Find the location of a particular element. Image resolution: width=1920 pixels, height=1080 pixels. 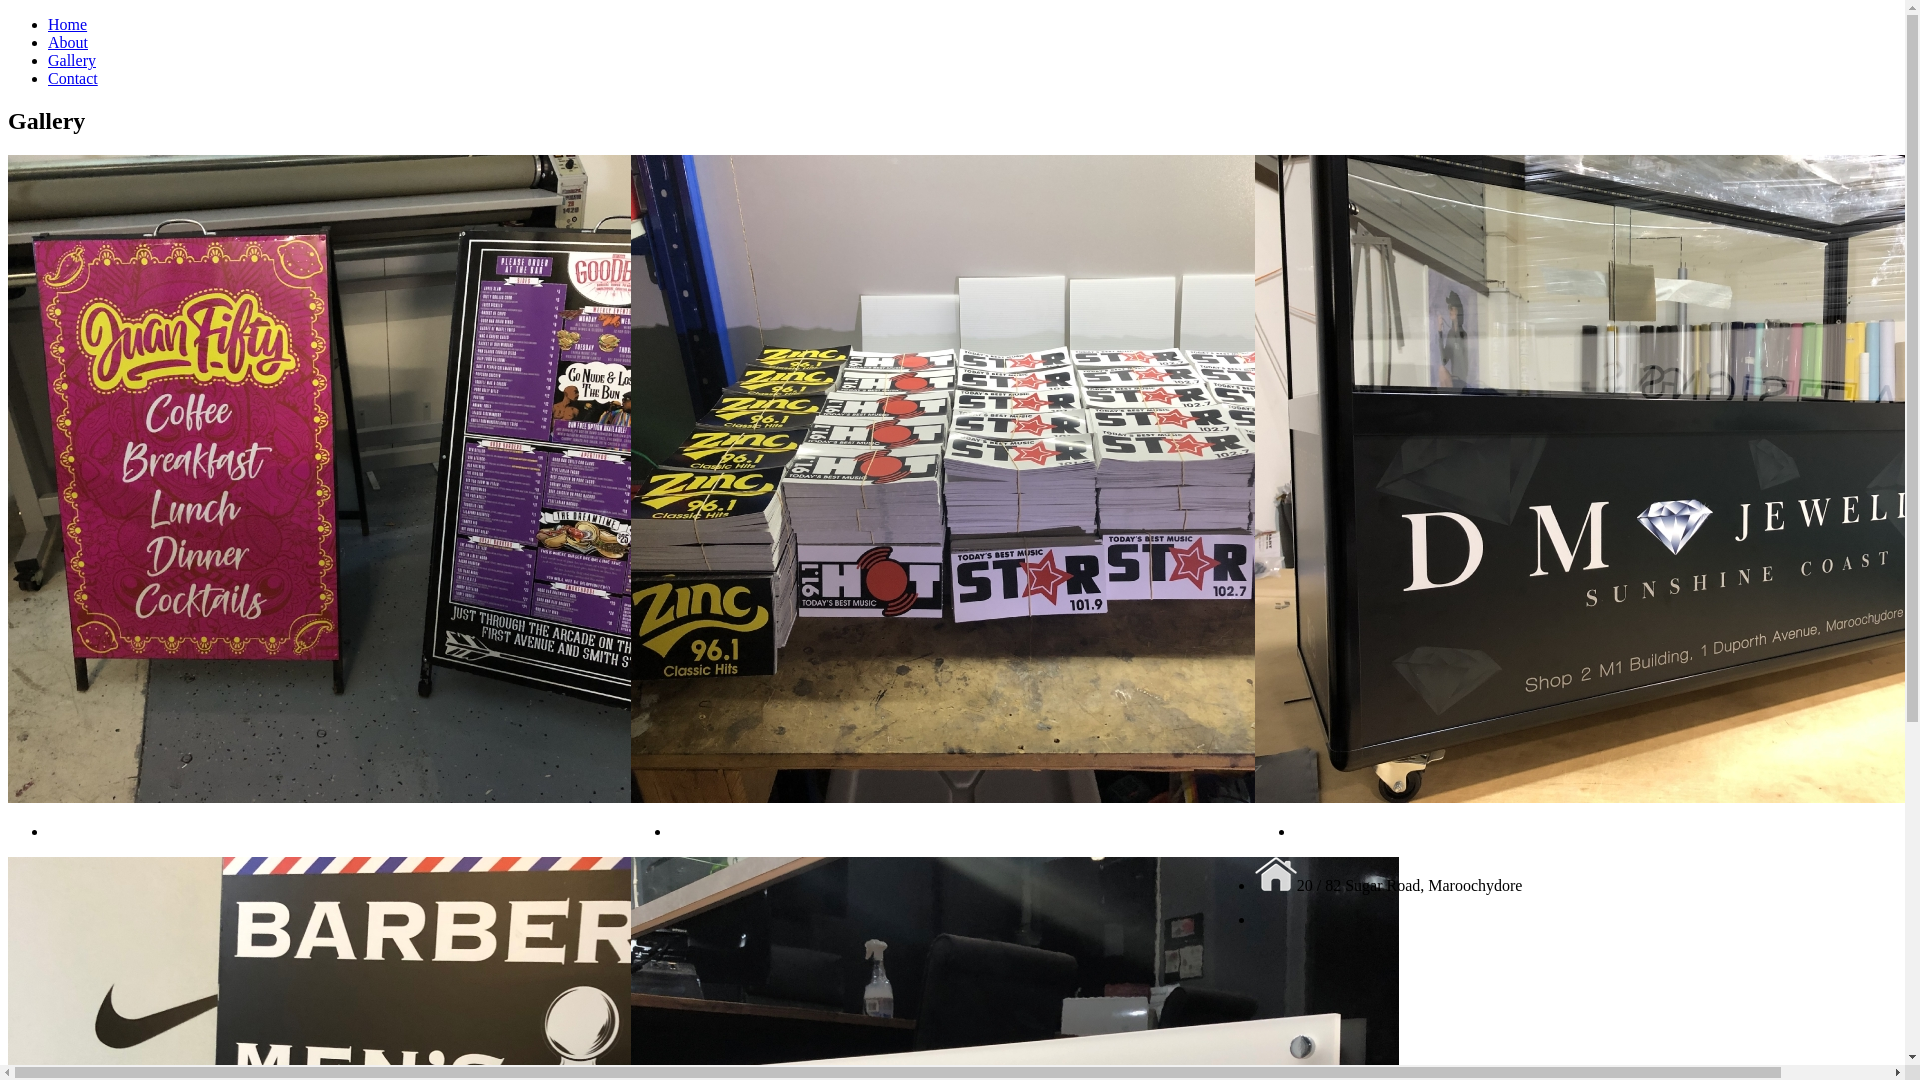

Gallery is located at coordinates (72, 60).